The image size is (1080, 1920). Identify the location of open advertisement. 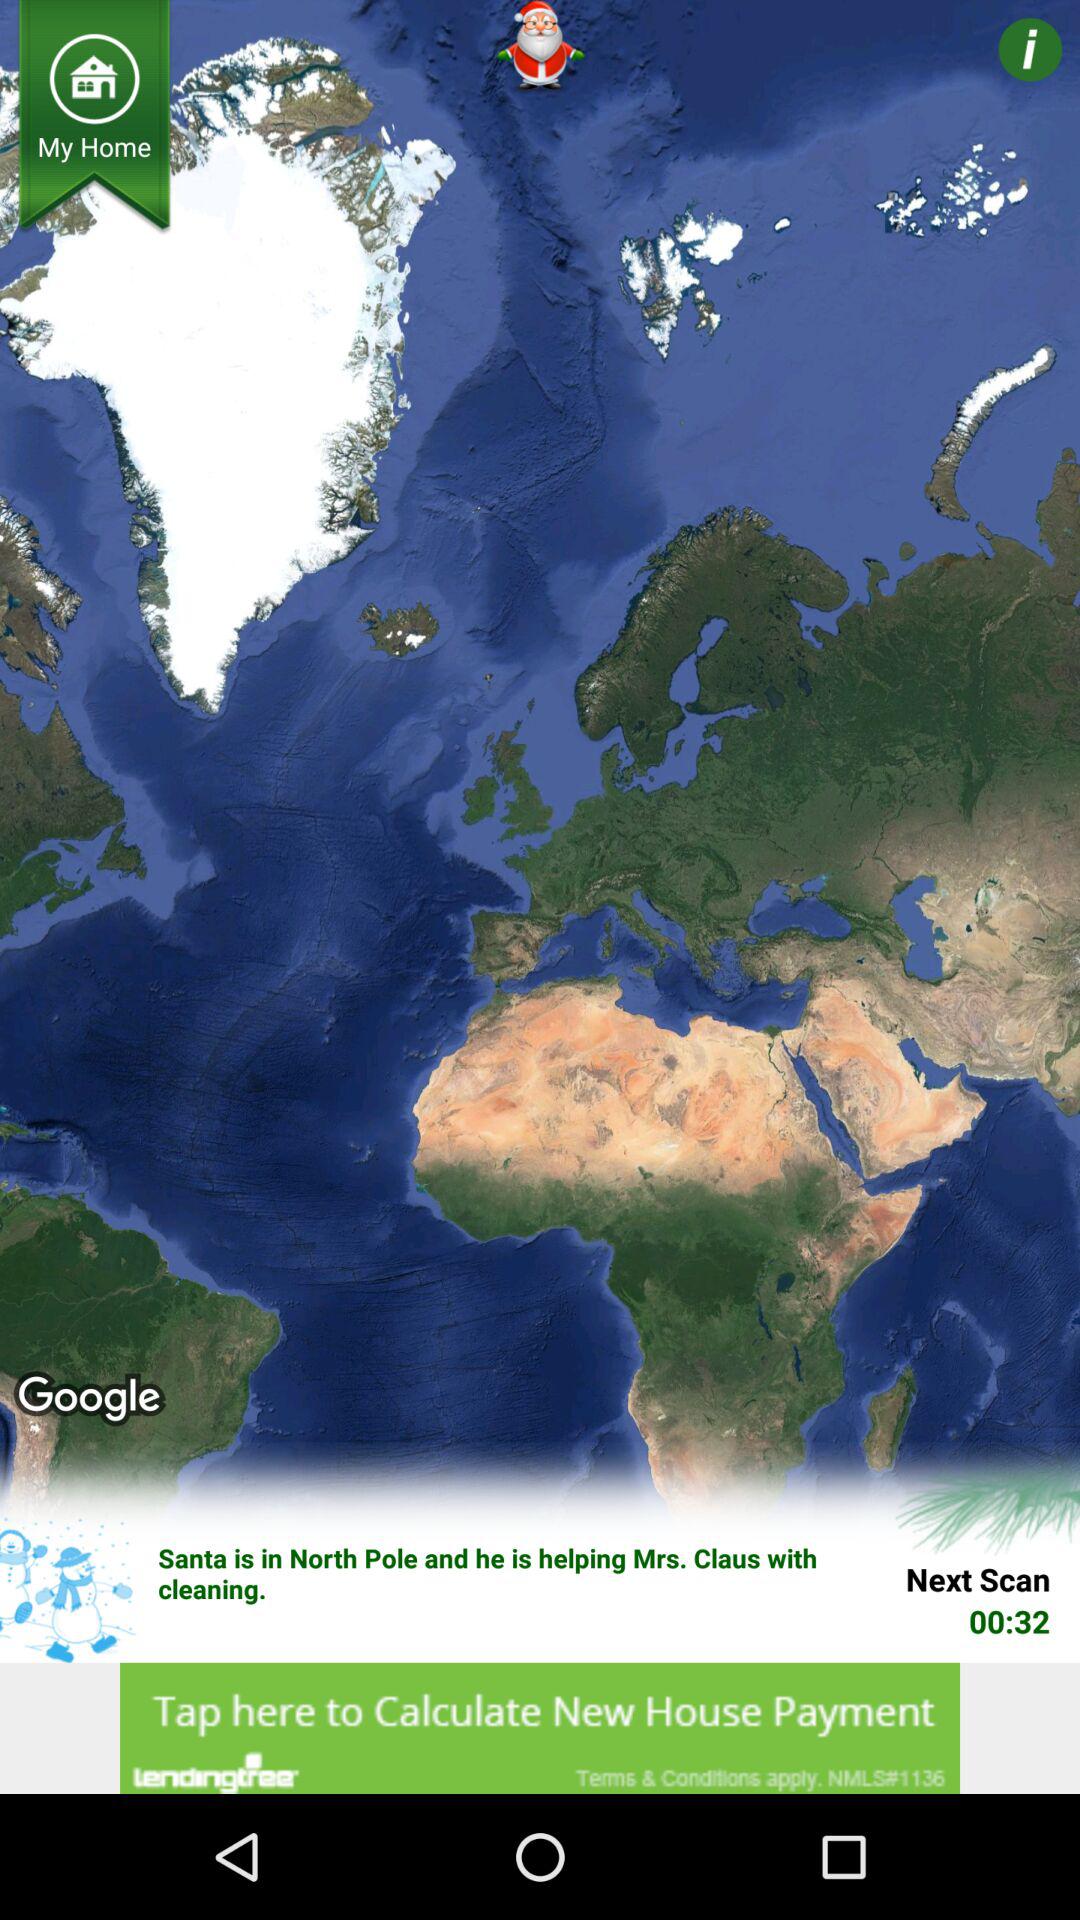
(540, 1728).